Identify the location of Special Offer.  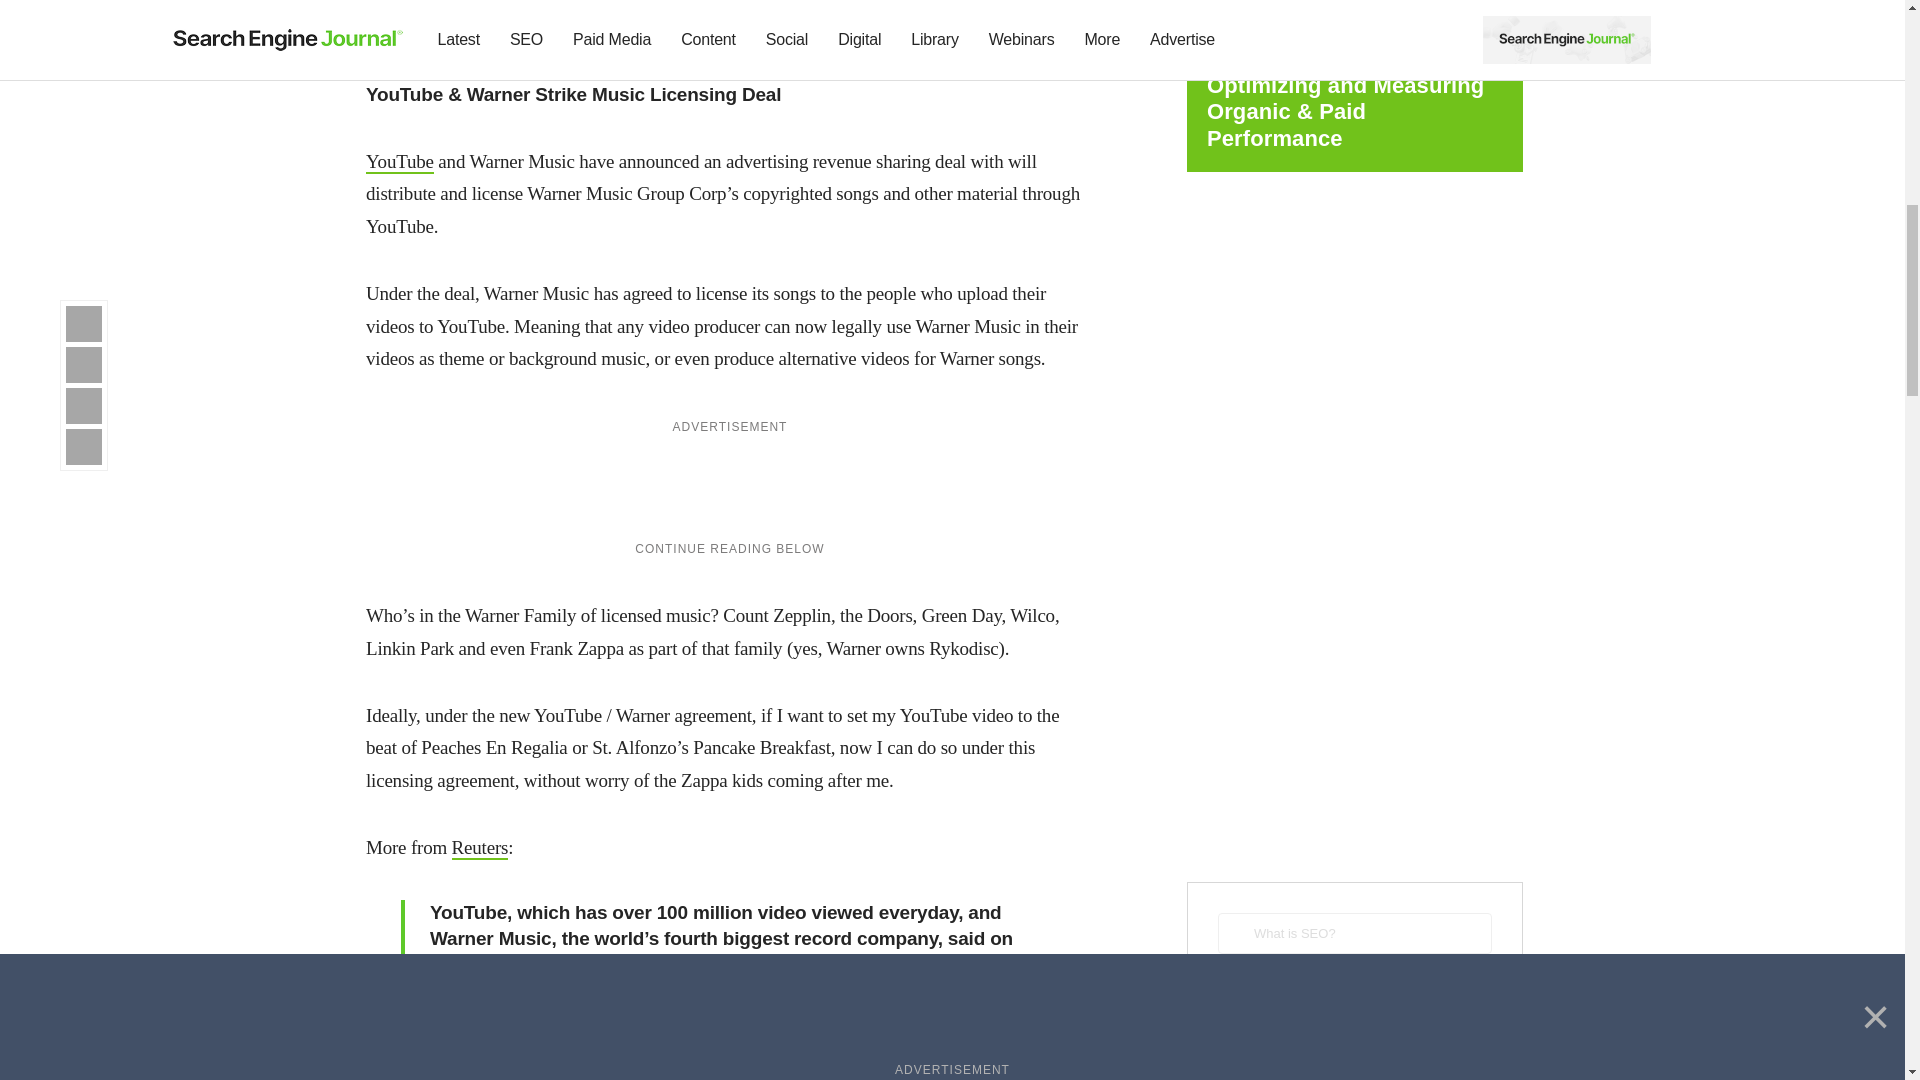
(729, 14).